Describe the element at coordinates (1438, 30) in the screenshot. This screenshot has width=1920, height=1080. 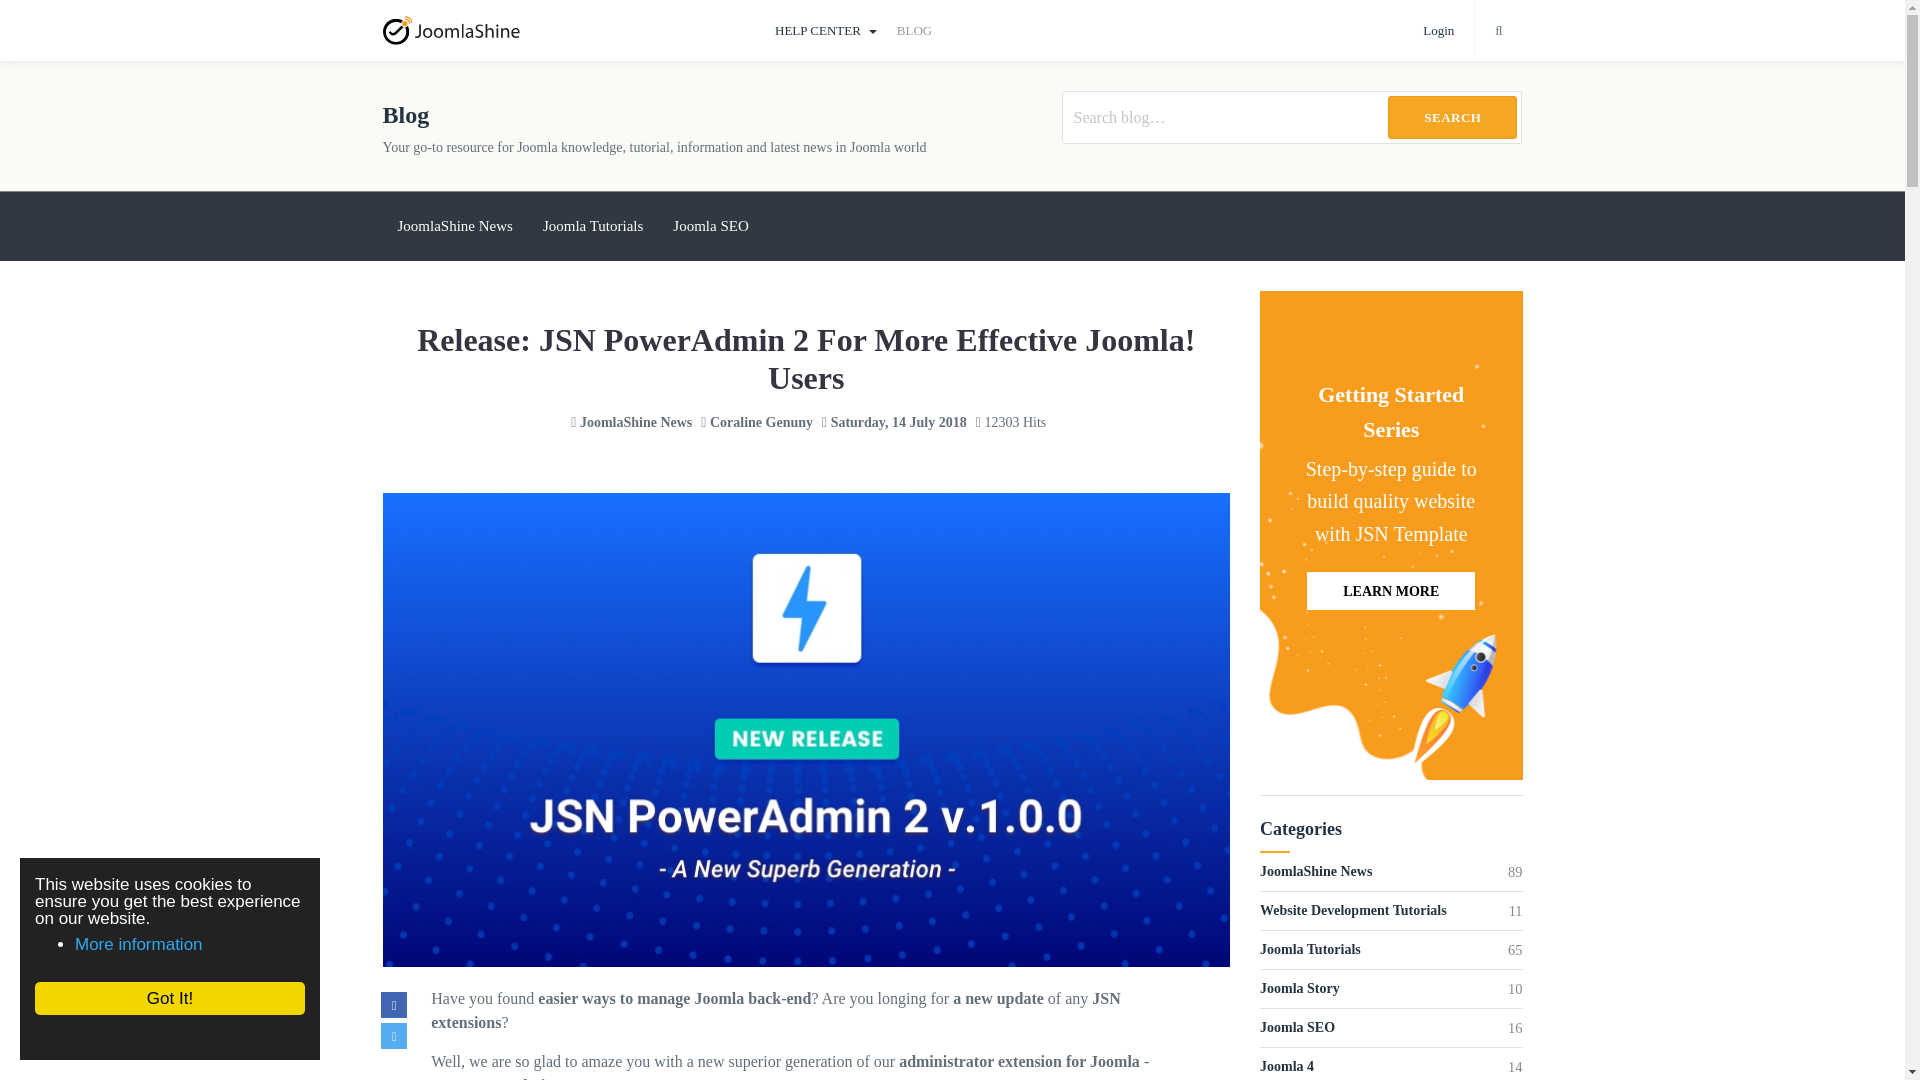
I see `Login to Customer Area` at that location.